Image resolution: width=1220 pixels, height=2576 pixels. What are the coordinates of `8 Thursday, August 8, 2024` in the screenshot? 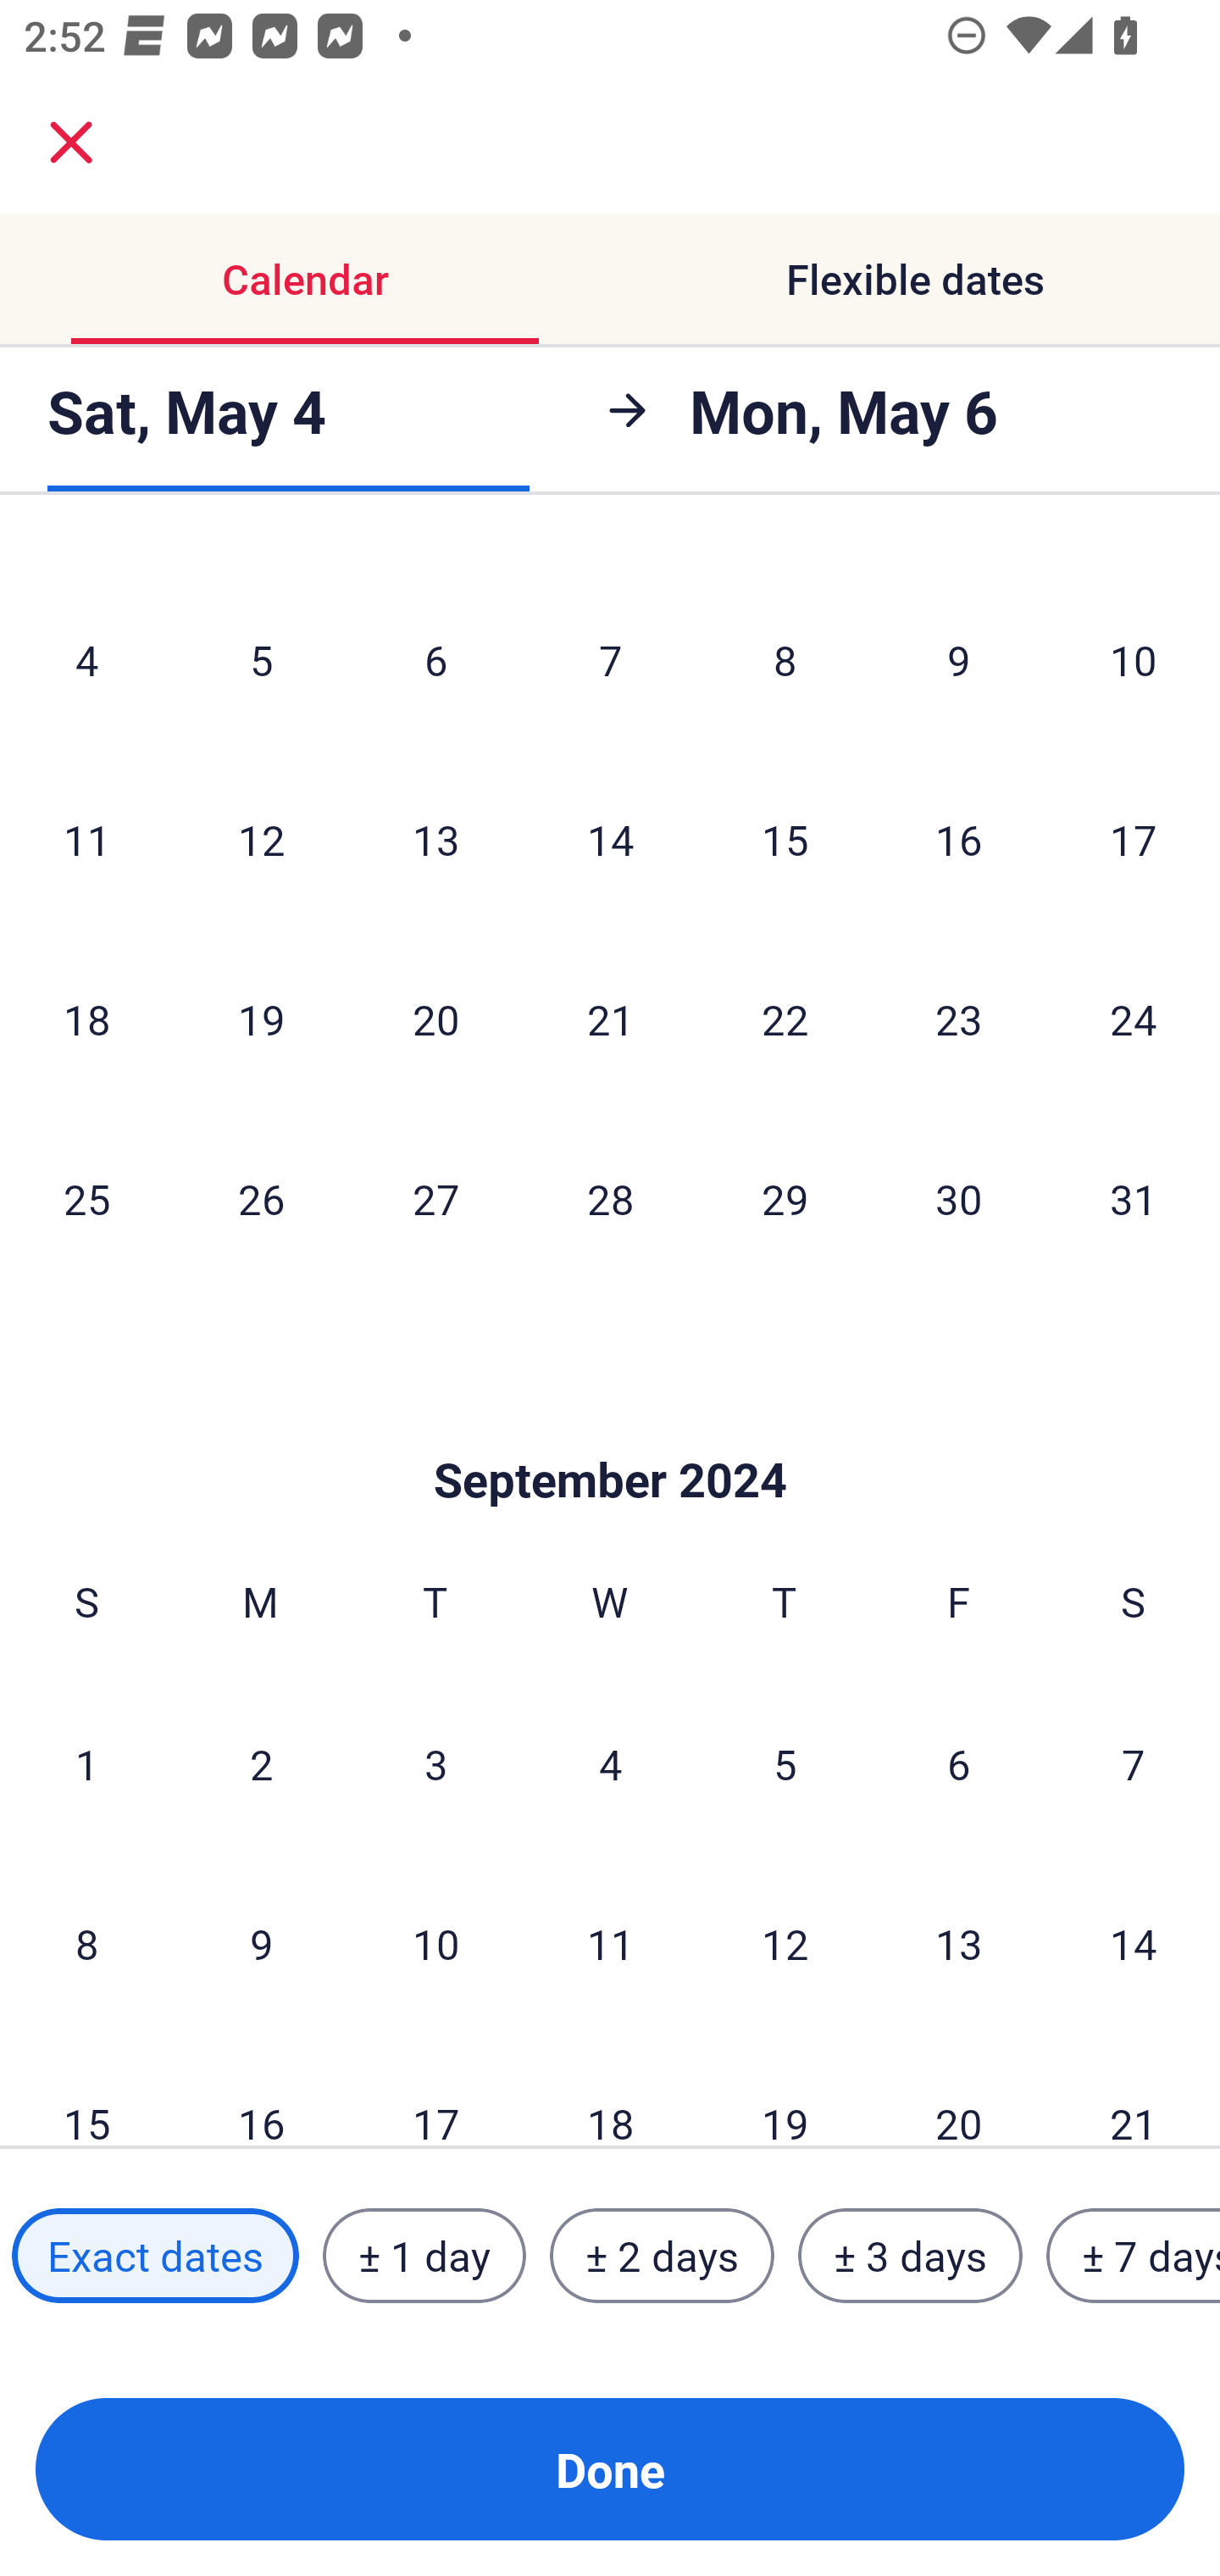 It's located at (785, 659).